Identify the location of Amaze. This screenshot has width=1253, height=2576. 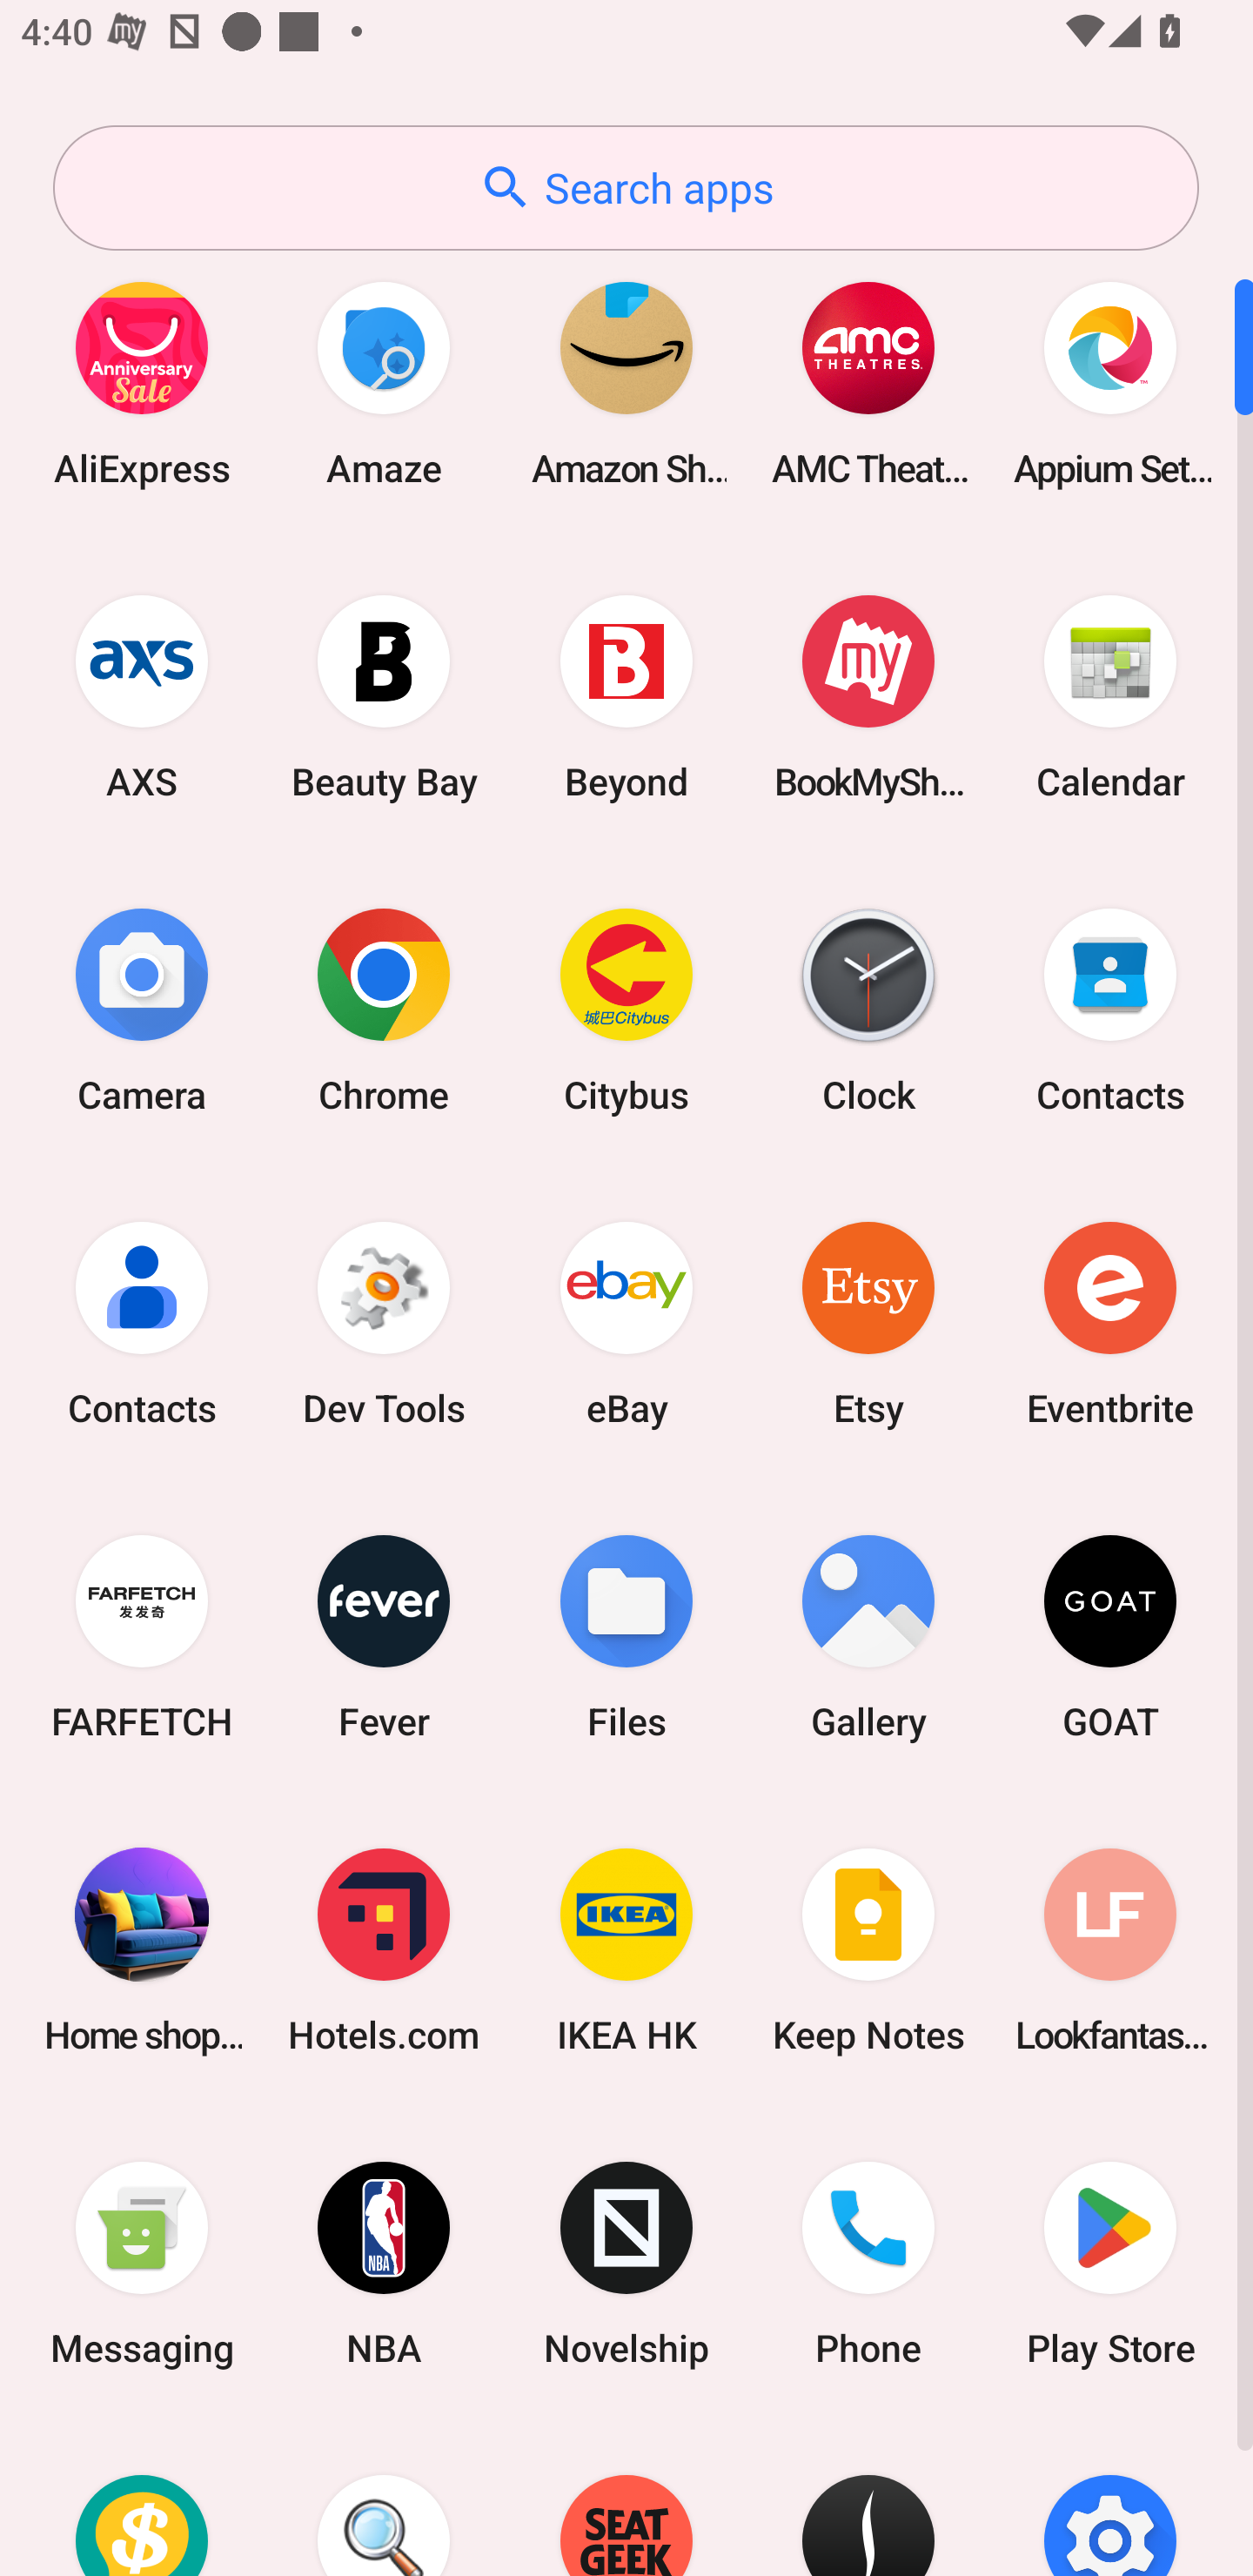
(384, 383).